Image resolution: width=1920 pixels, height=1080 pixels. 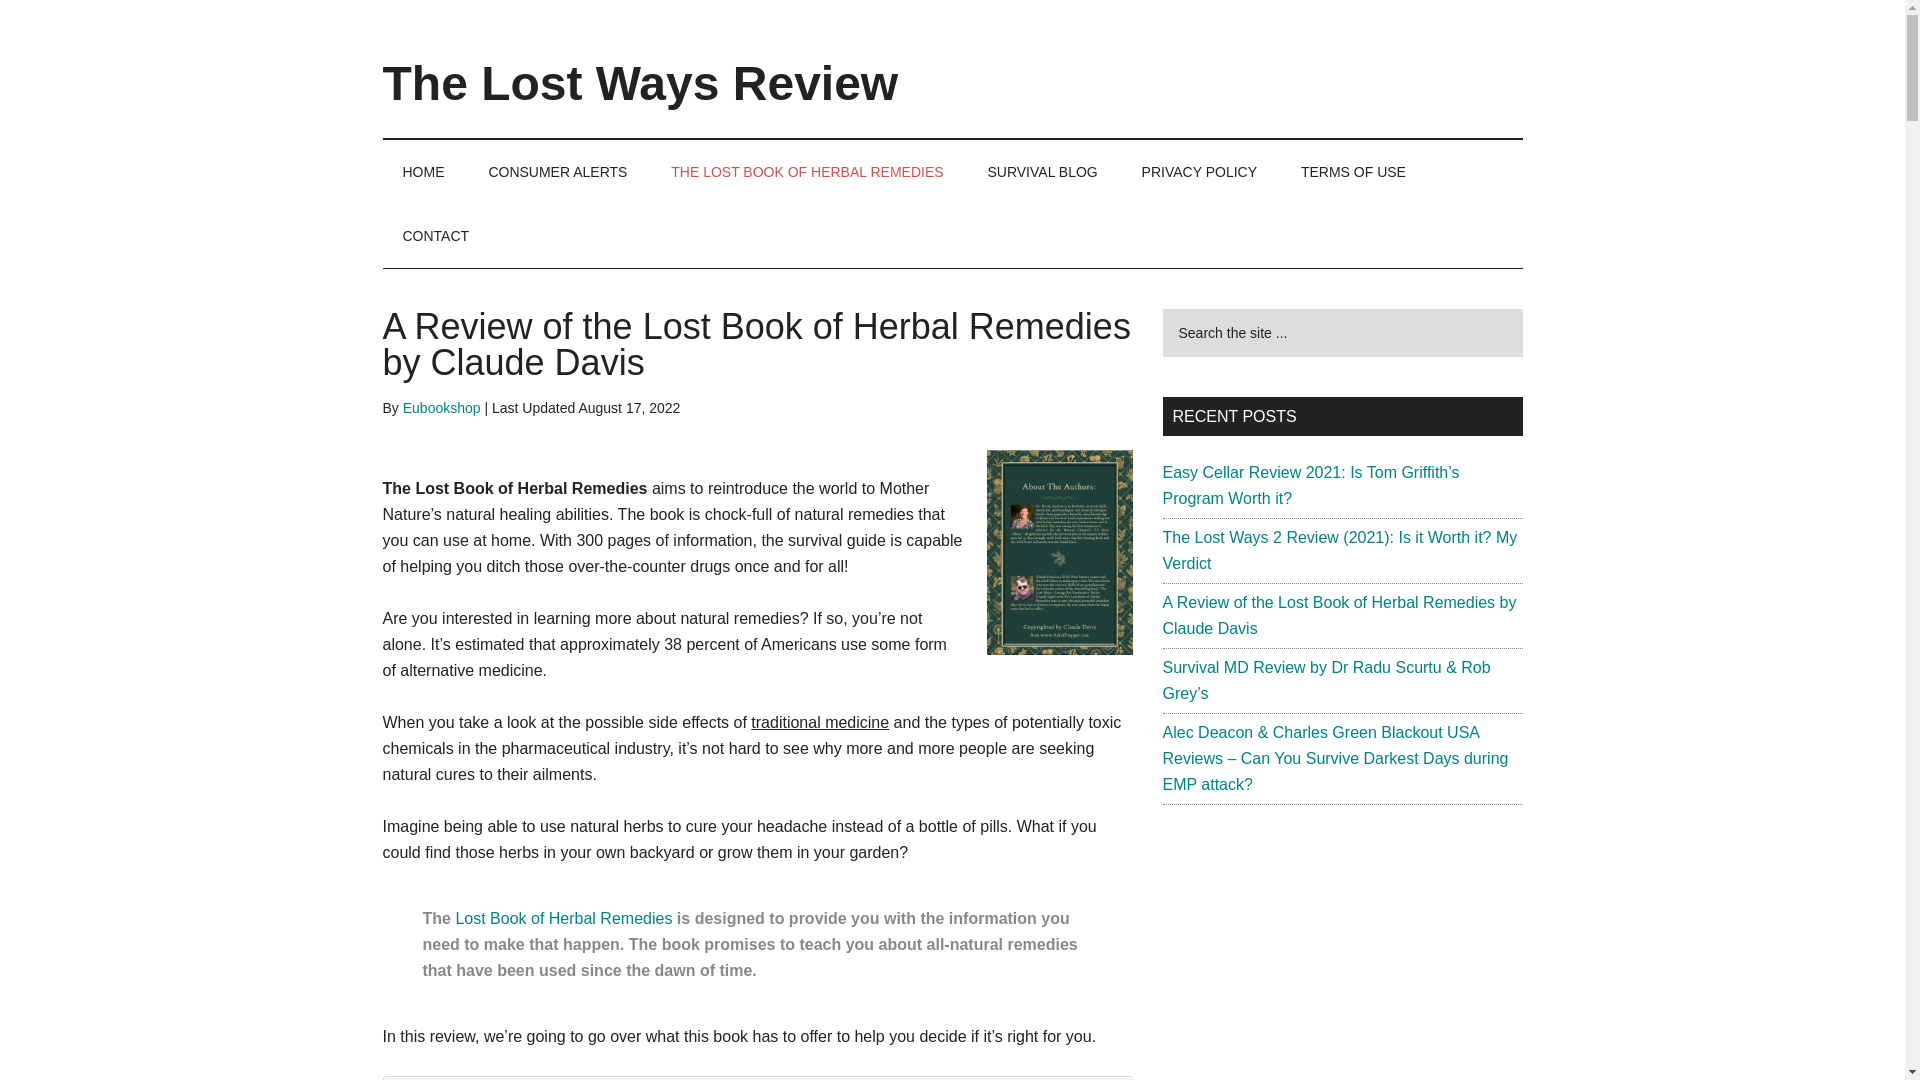 I want to click on CONSUMER ALERTS, so click(x=558, y=172).